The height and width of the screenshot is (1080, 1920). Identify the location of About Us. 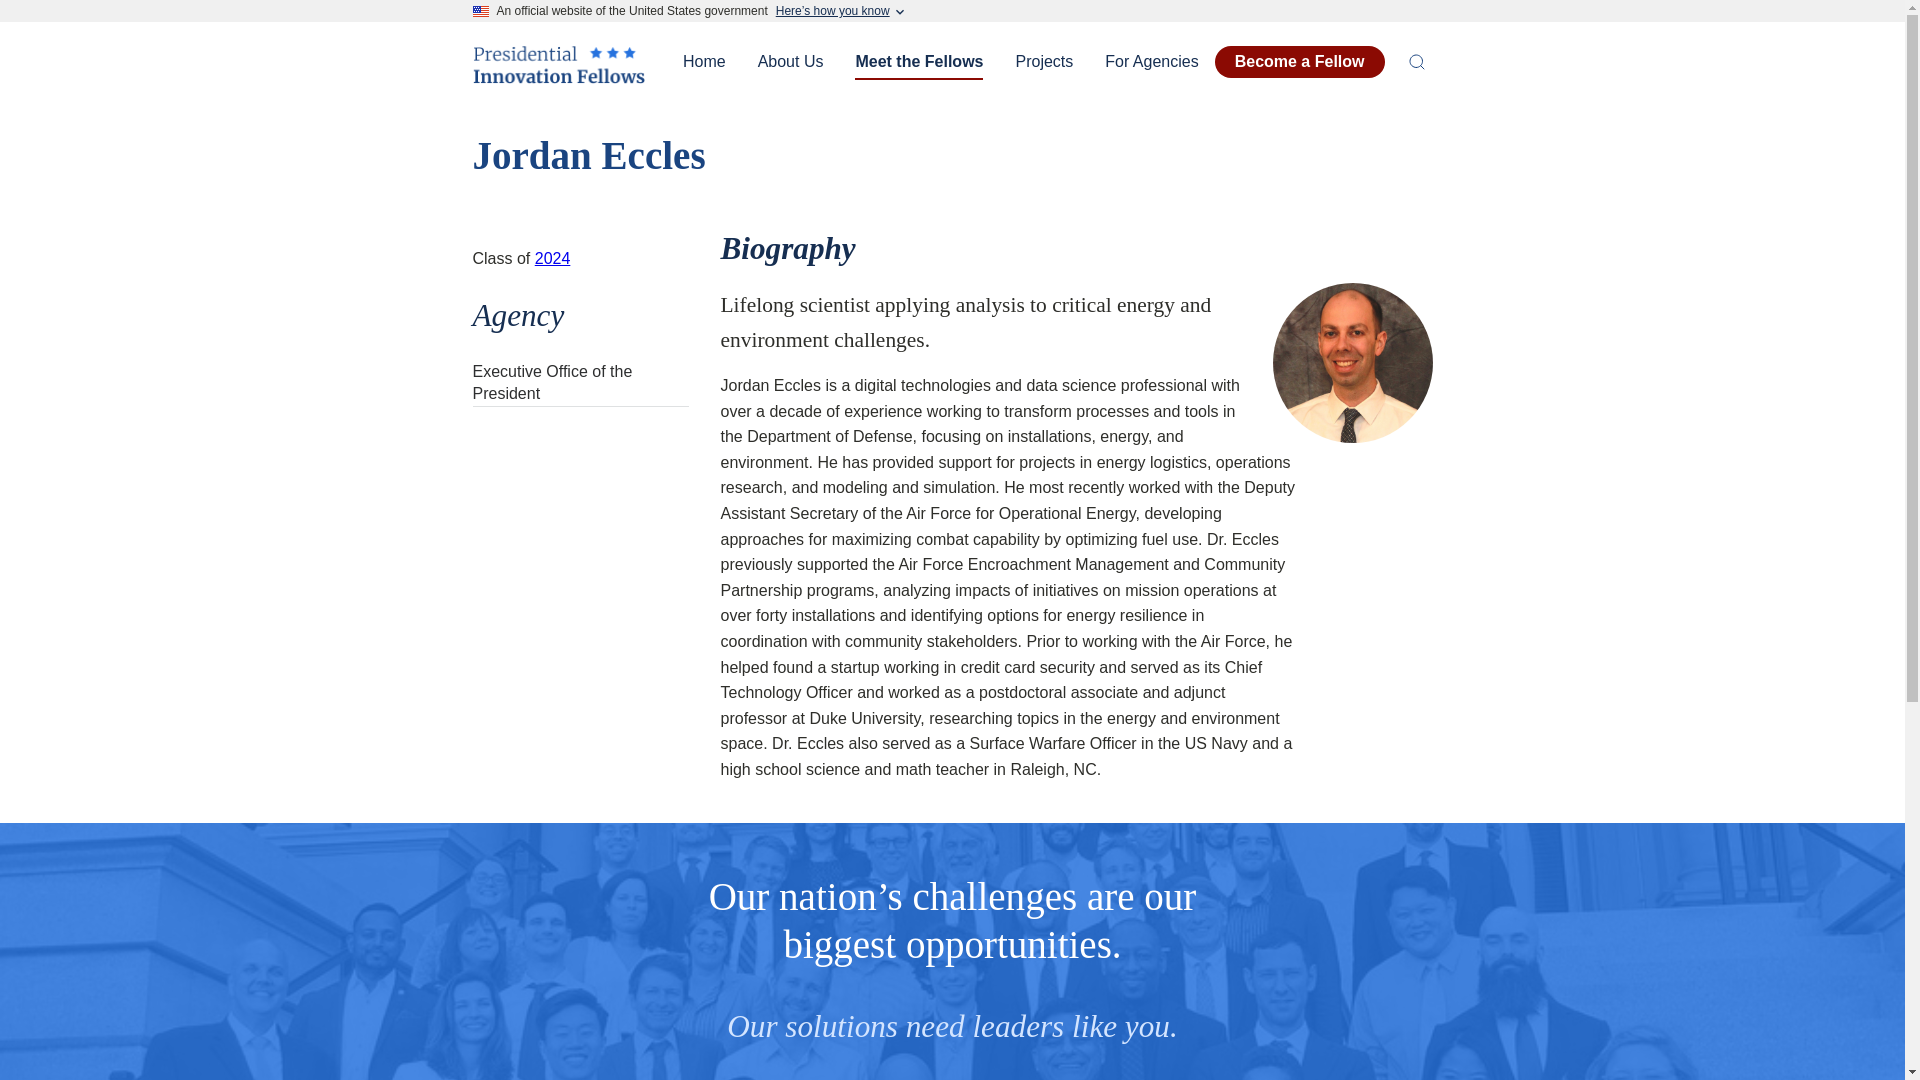
(790, 62).